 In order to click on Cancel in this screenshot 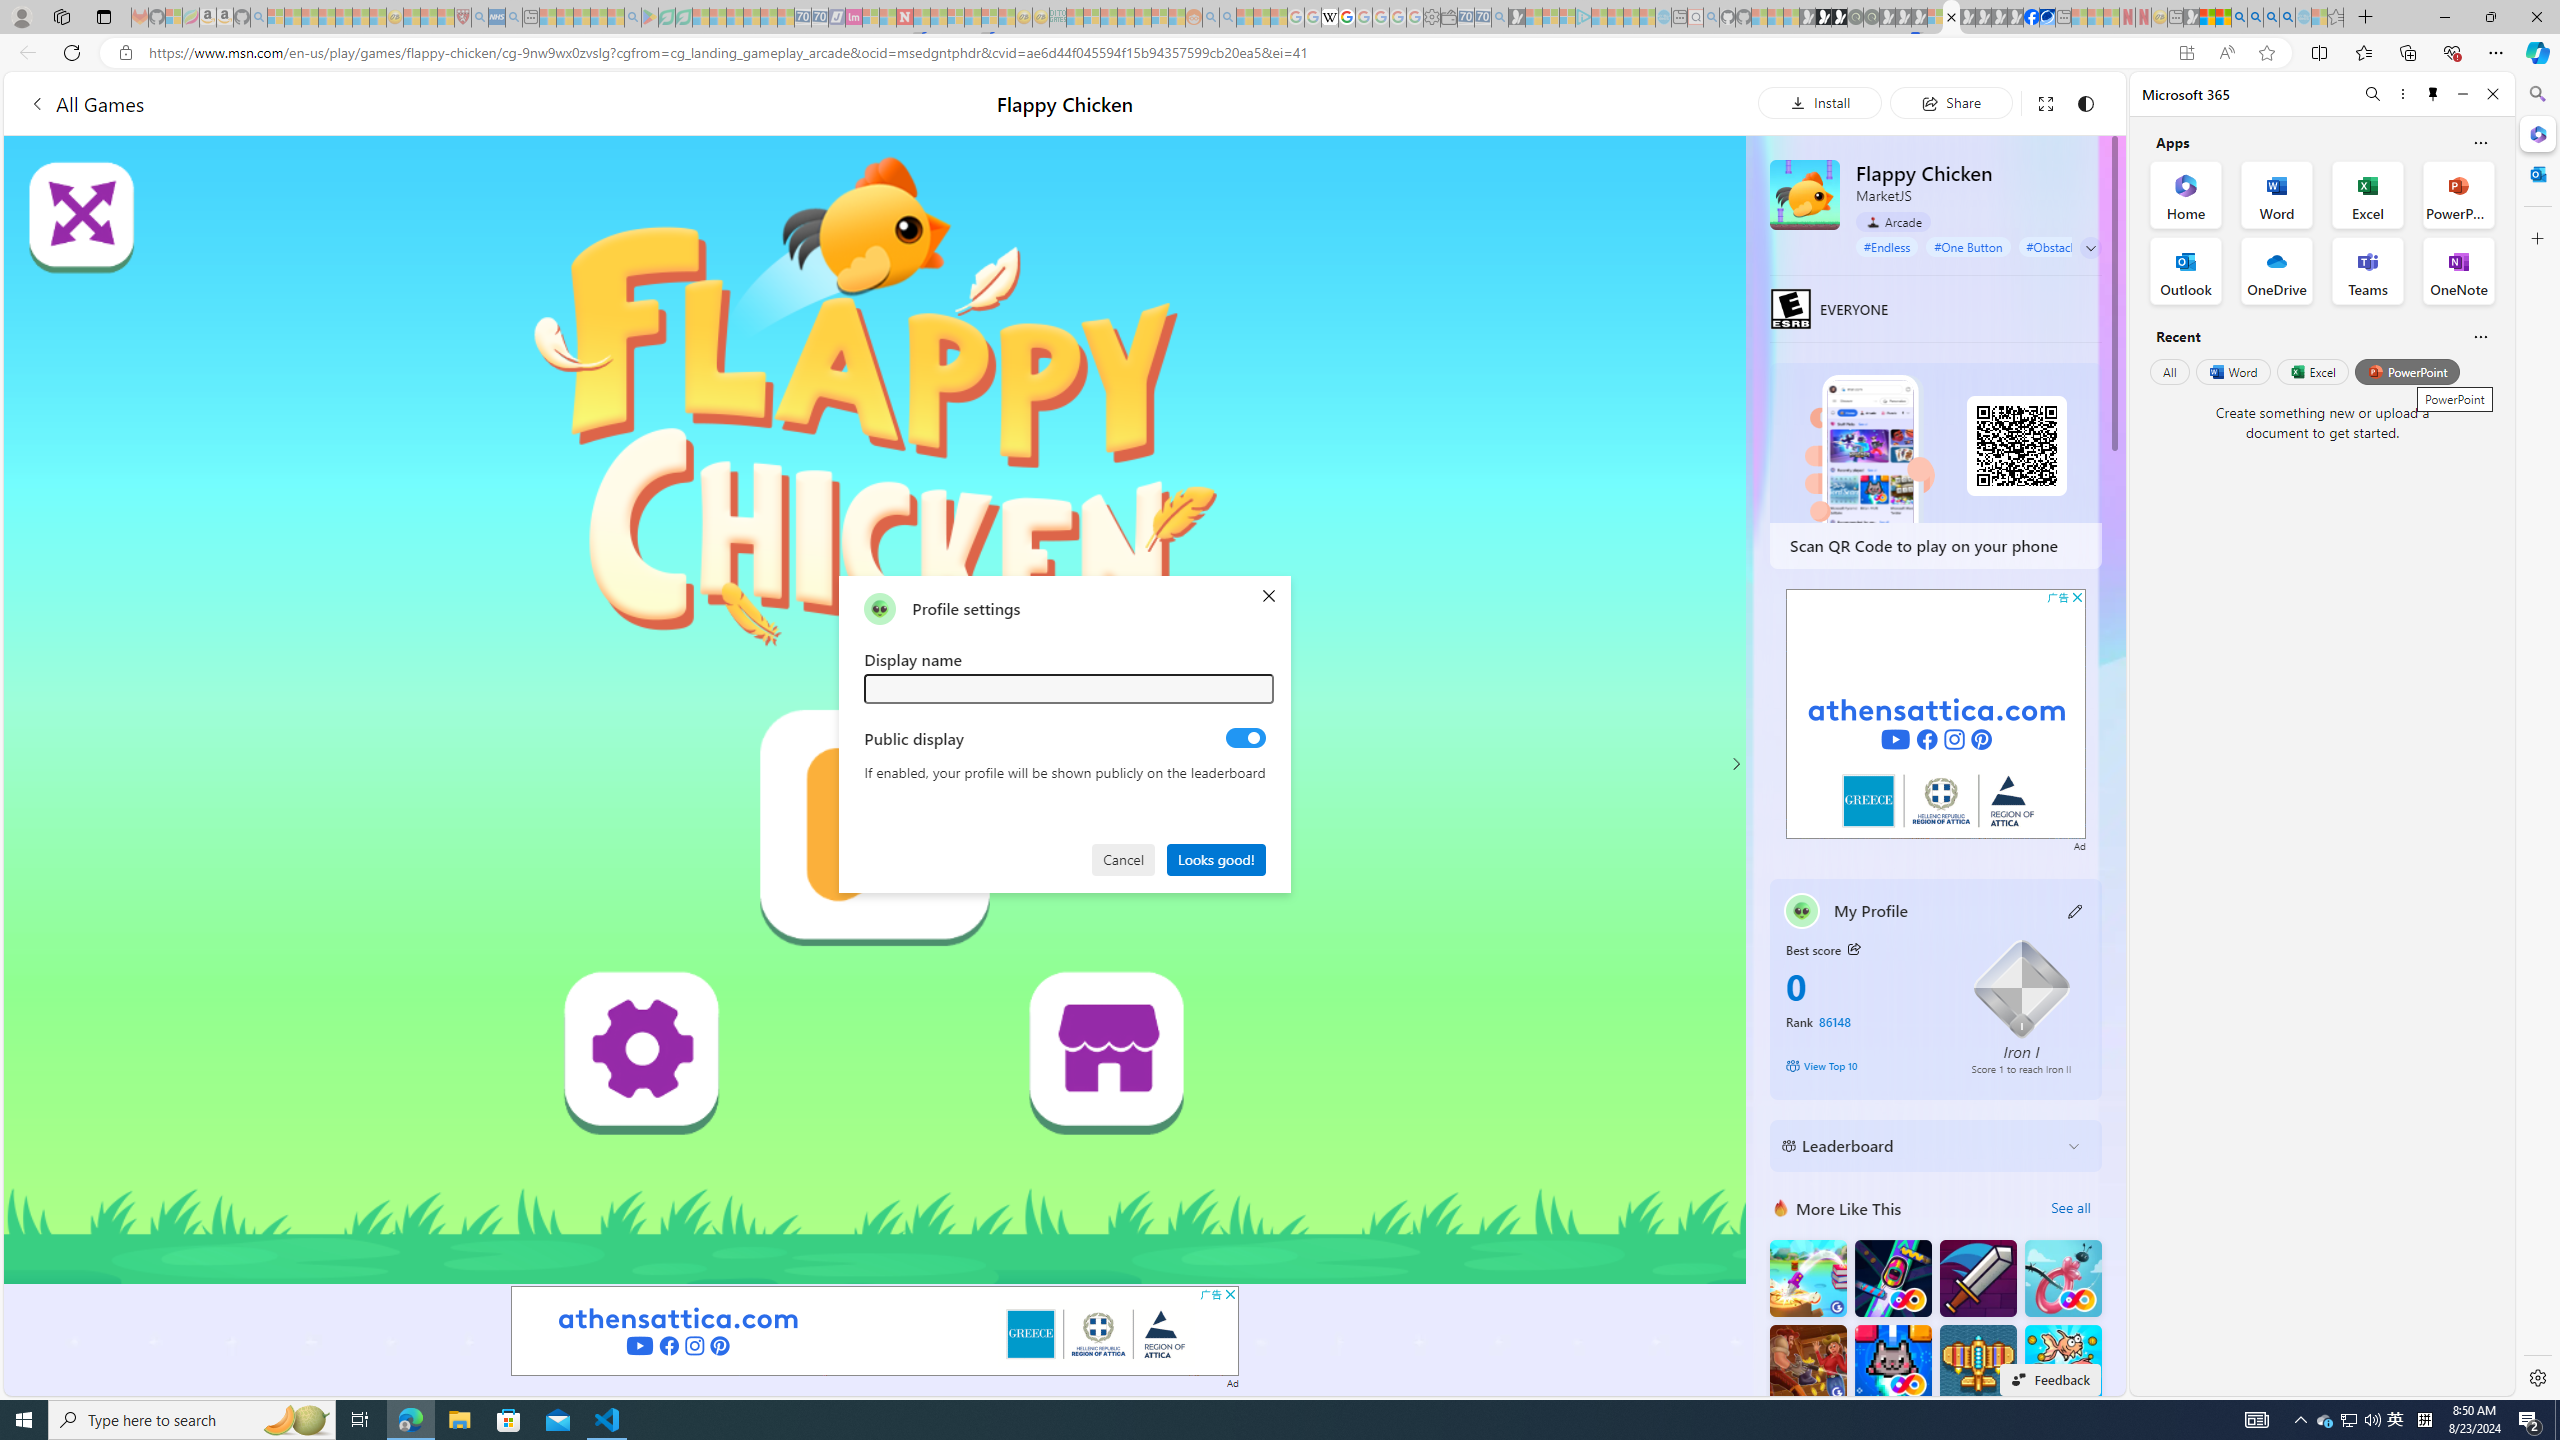, I will do `click(1125, 858)`.